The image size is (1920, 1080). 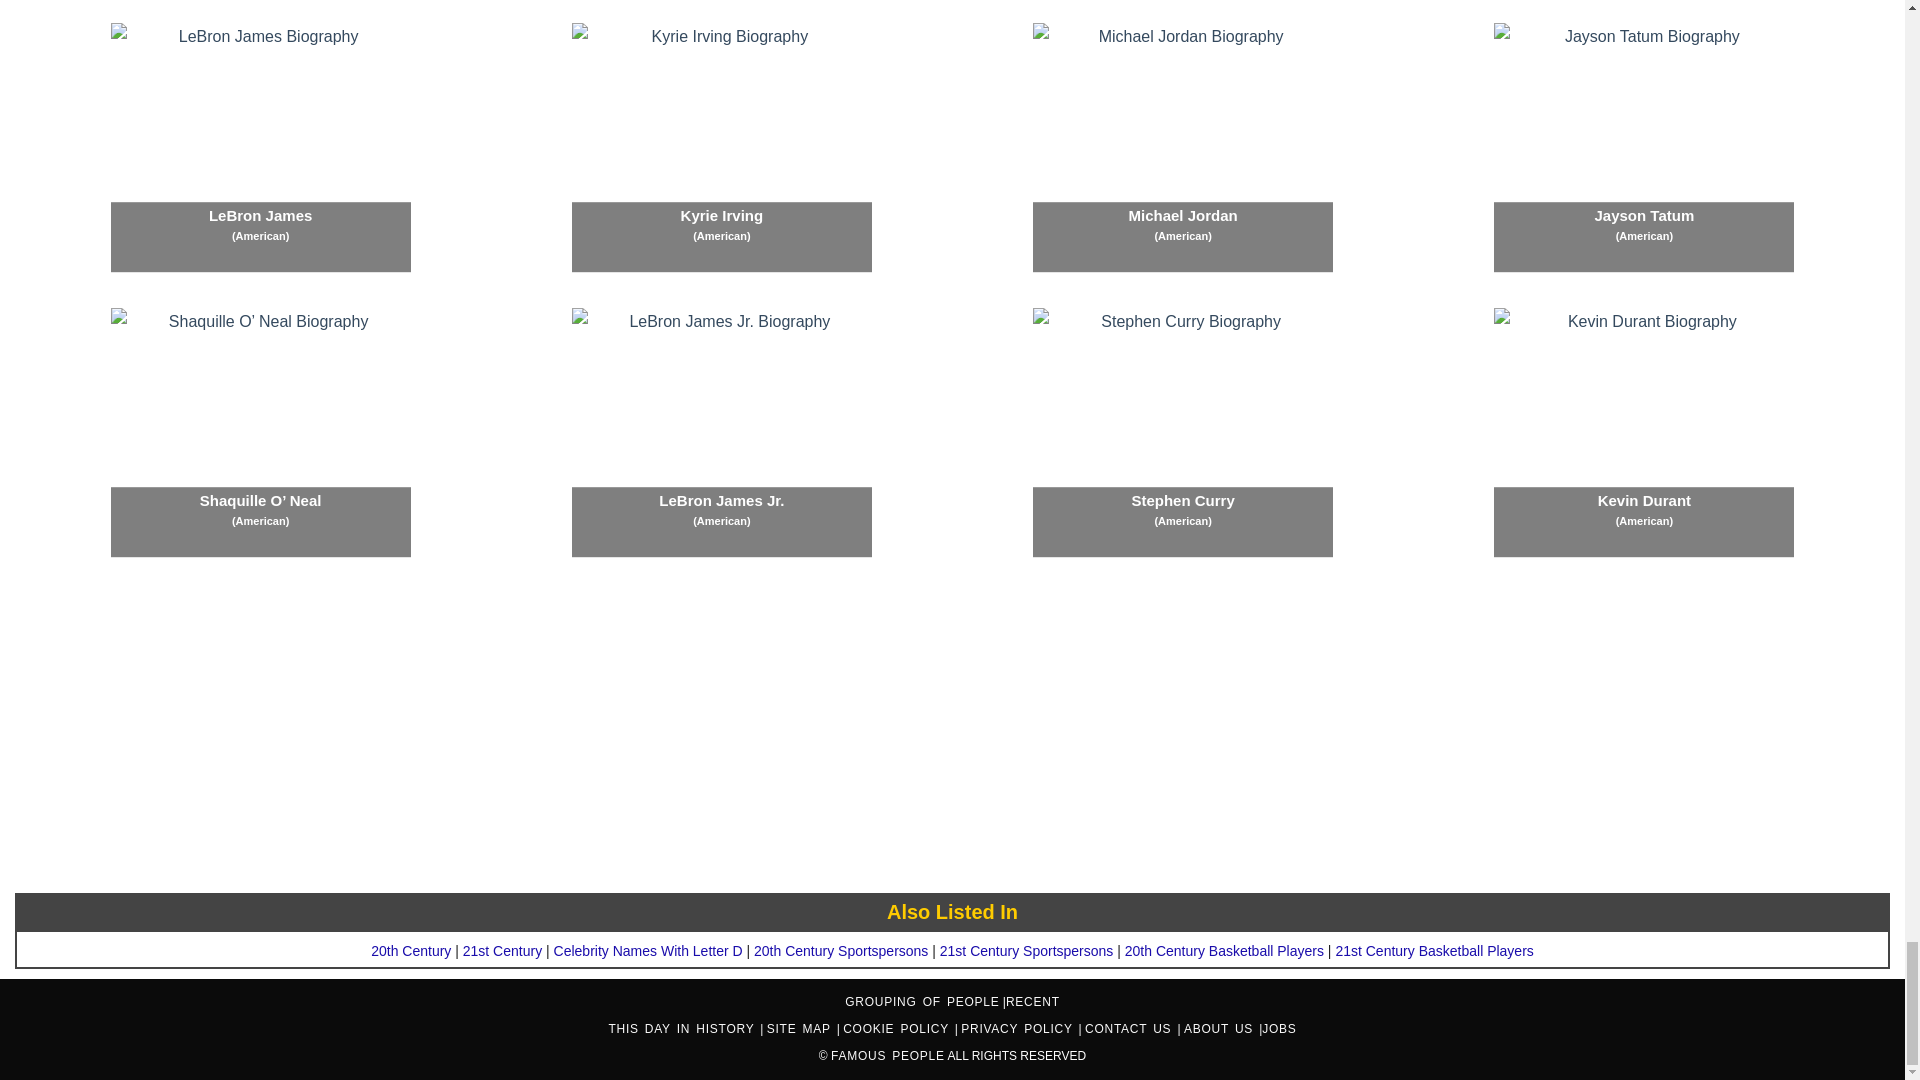 I want to click on Kevin Durant, so click(x=1643, y=432).